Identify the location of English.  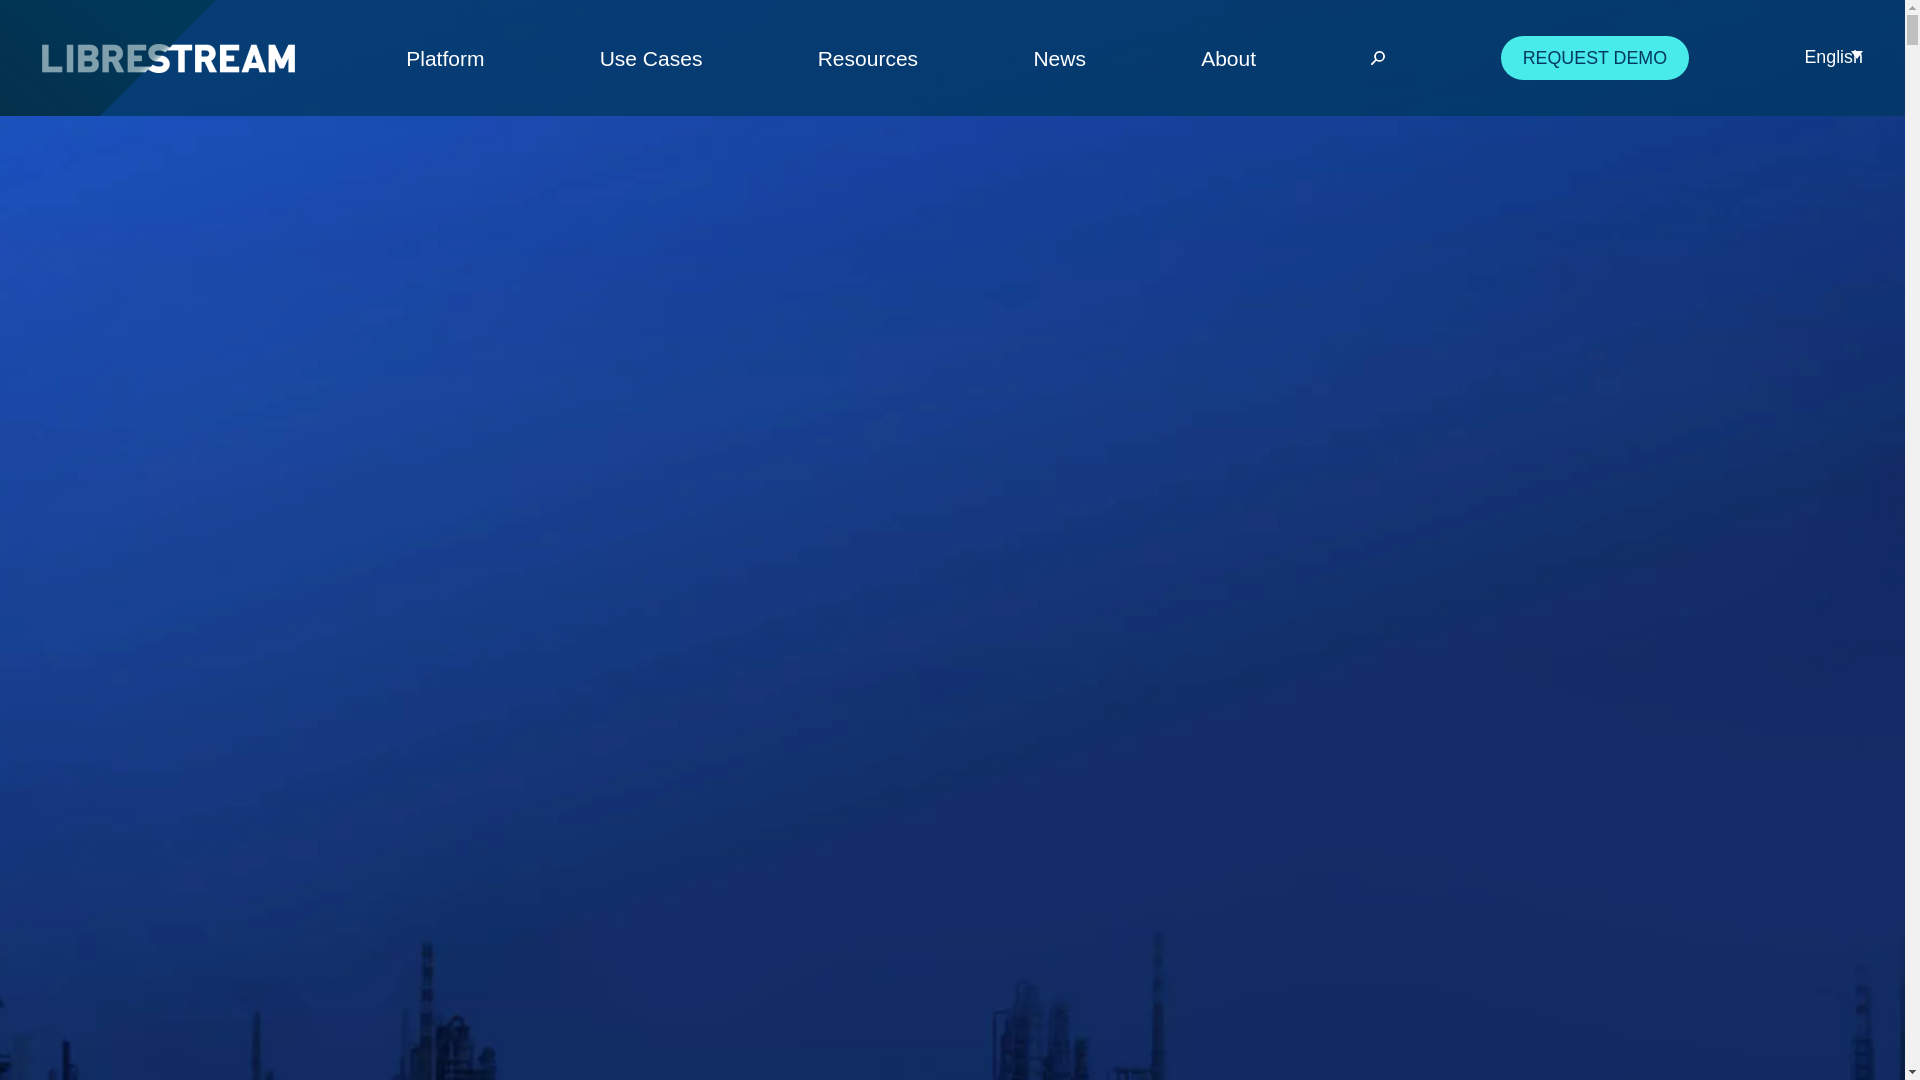
(1833, 57).